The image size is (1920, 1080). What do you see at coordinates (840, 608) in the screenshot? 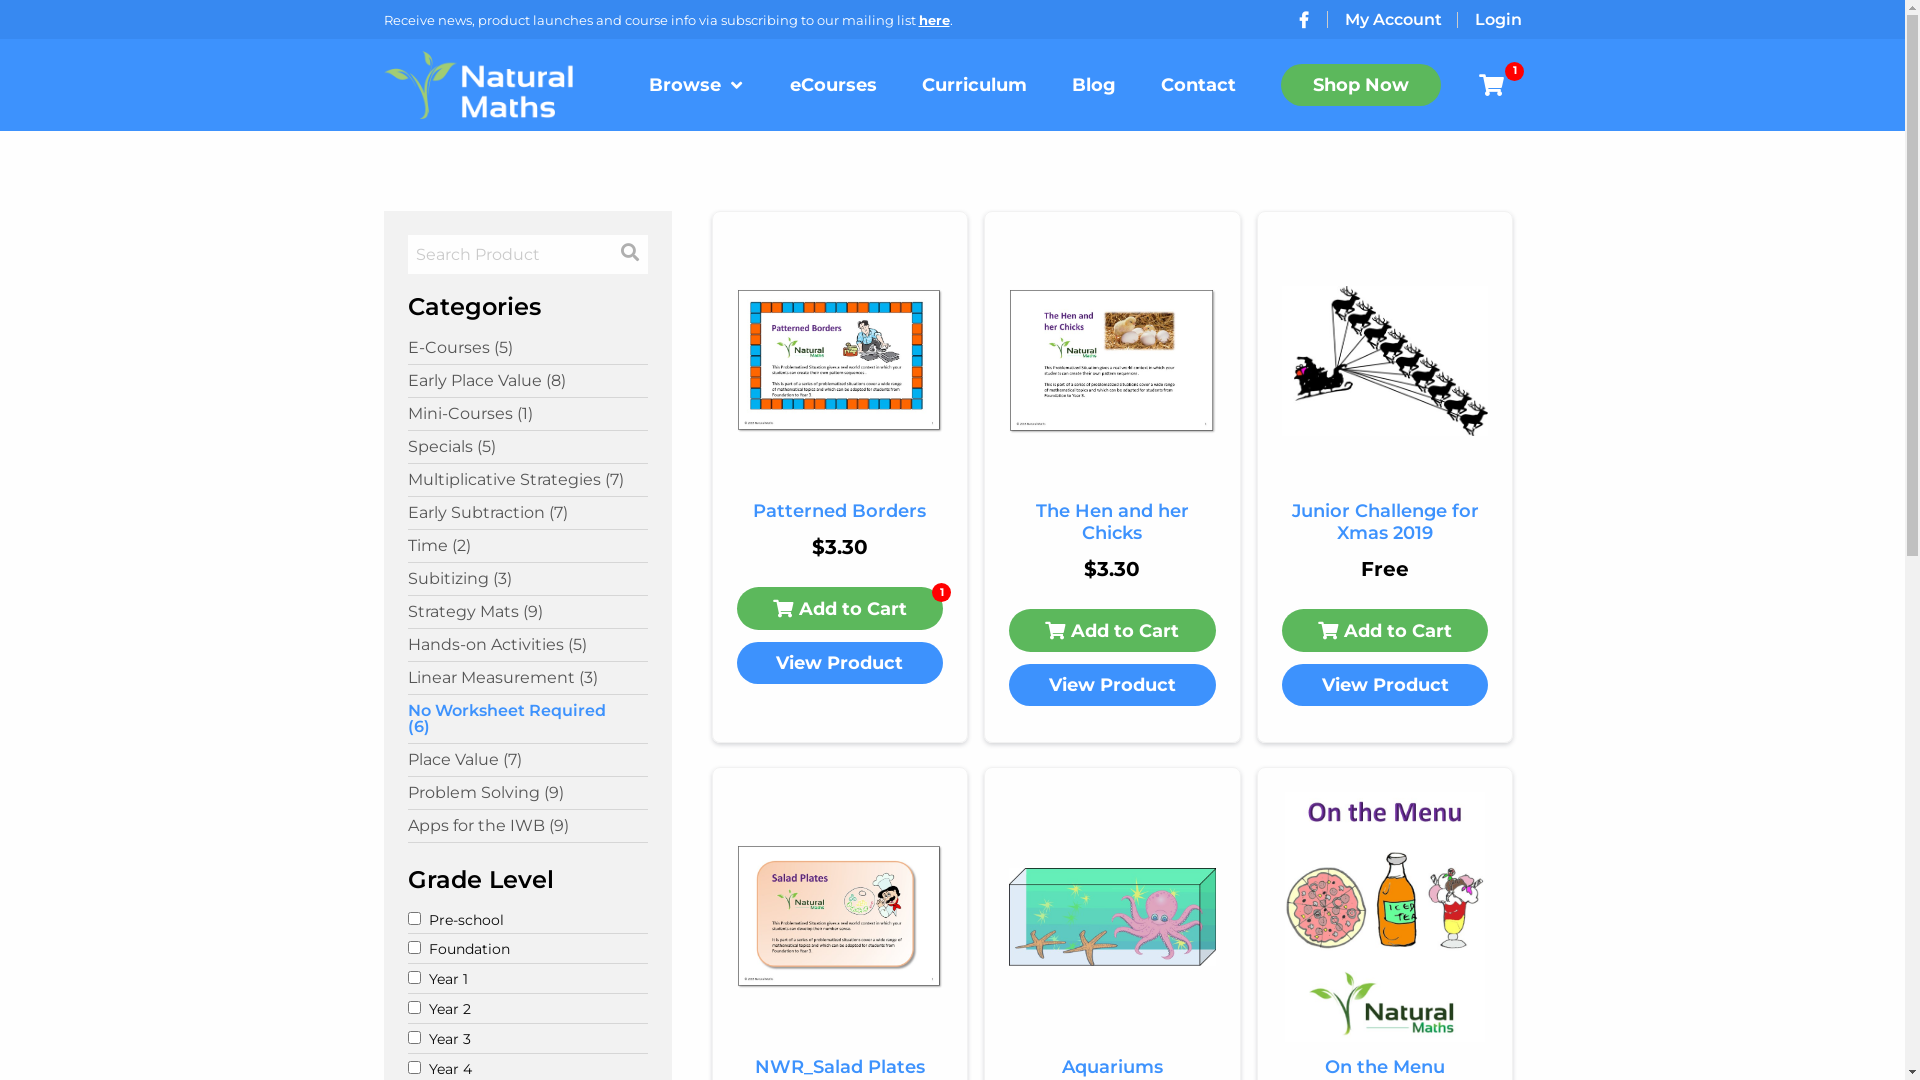
I see `Add to Cart
1` at bounding box center [840, 608].